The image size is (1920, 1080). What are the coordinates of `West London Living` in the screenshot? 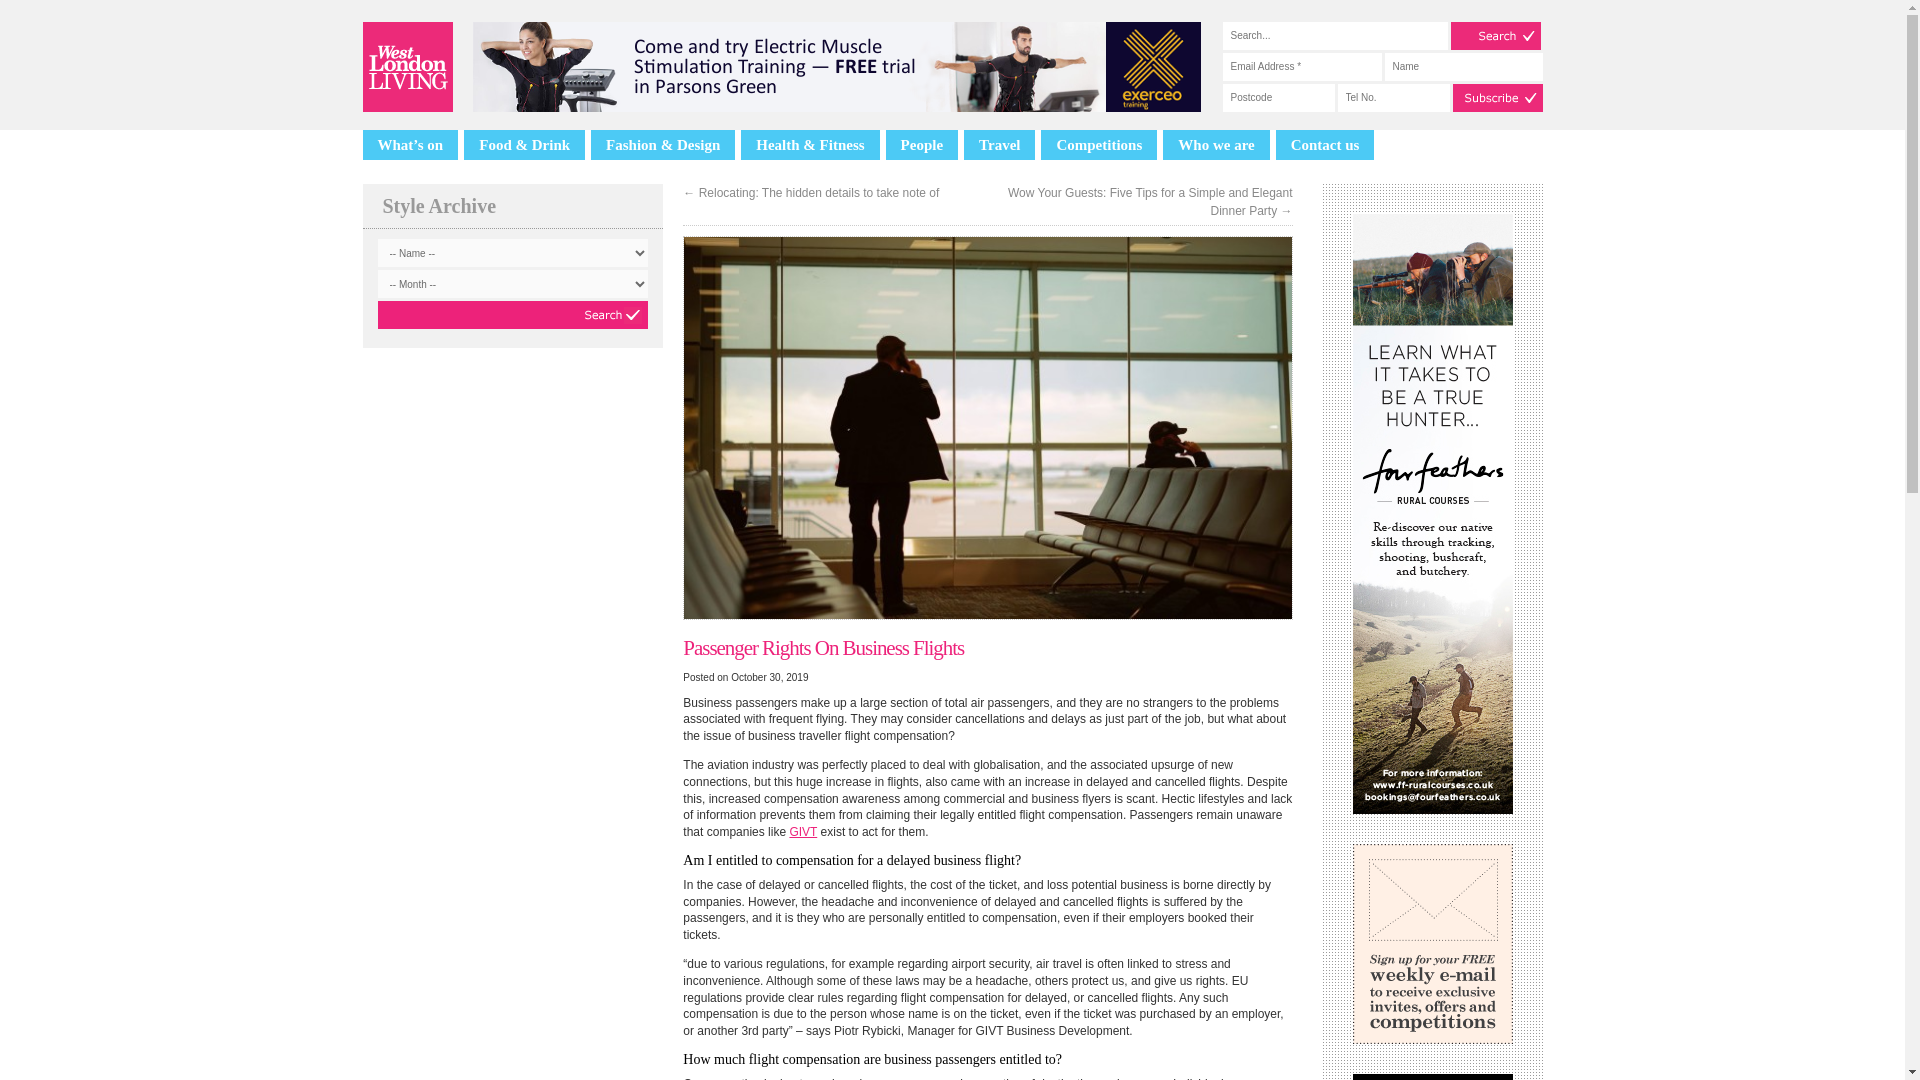 It's located at (406, 66).